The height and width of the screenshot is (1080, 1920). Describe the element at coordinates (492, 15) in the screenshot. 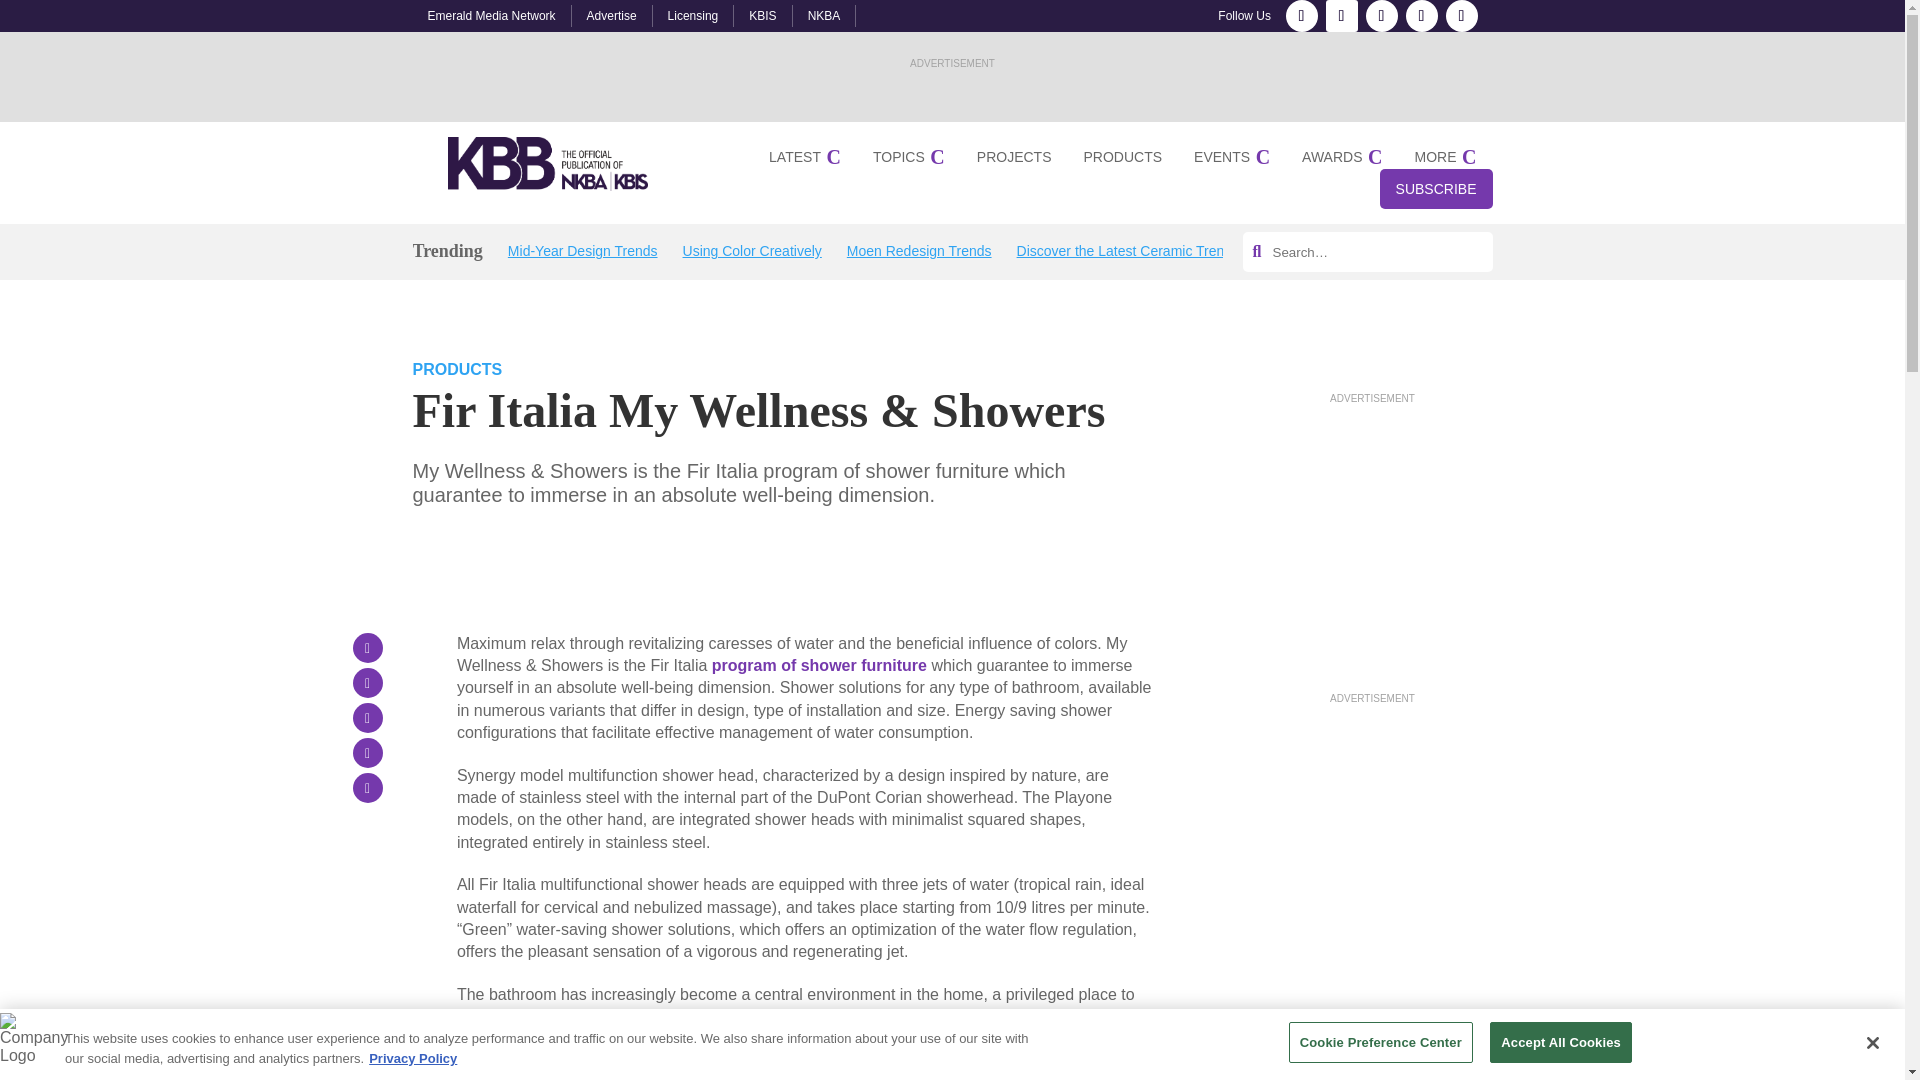

I see `Emerald Media Network` at that location.